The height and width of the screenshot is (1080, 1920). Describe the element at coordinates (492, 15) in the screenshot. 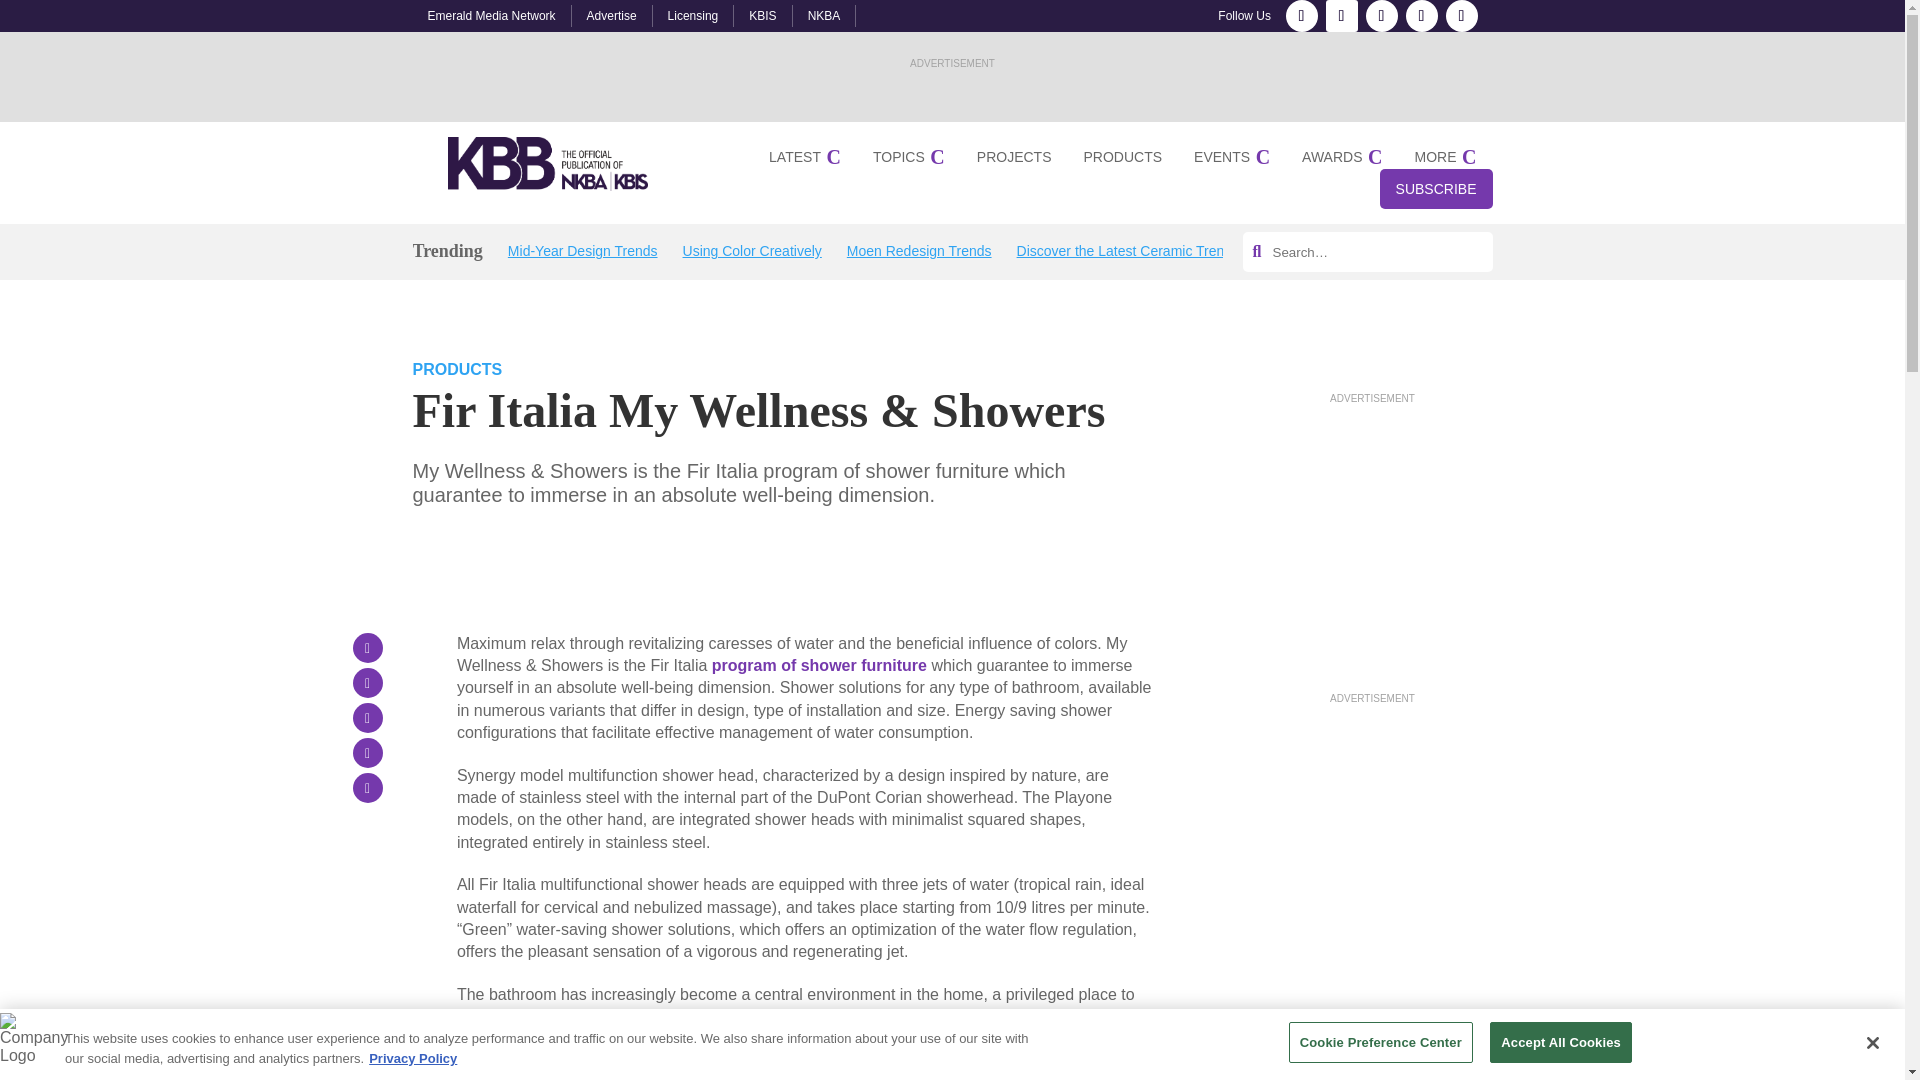

I see `Emerald Media Network` at that location.